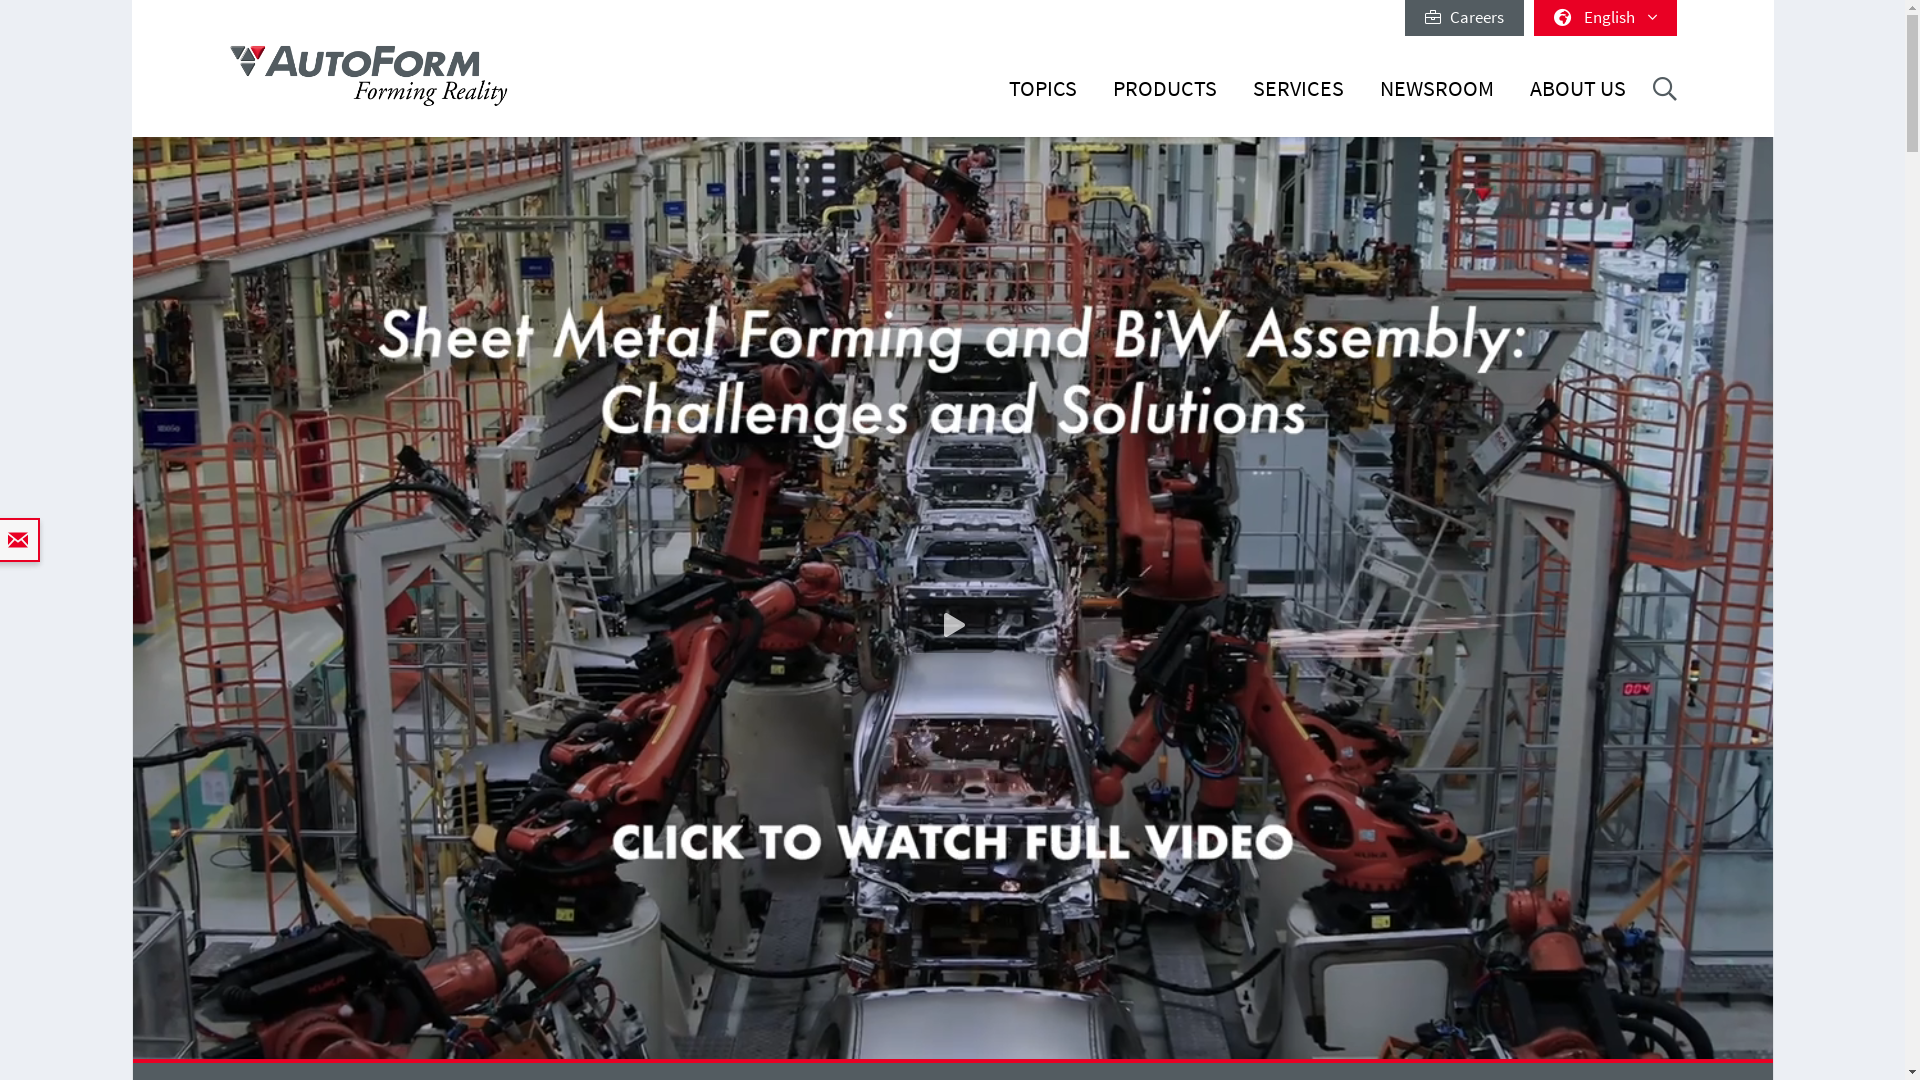  What do you see at coordinates (1165, 100) in the screenshot?
I see `PRODUCTS` at bounding box center [1165, 100].